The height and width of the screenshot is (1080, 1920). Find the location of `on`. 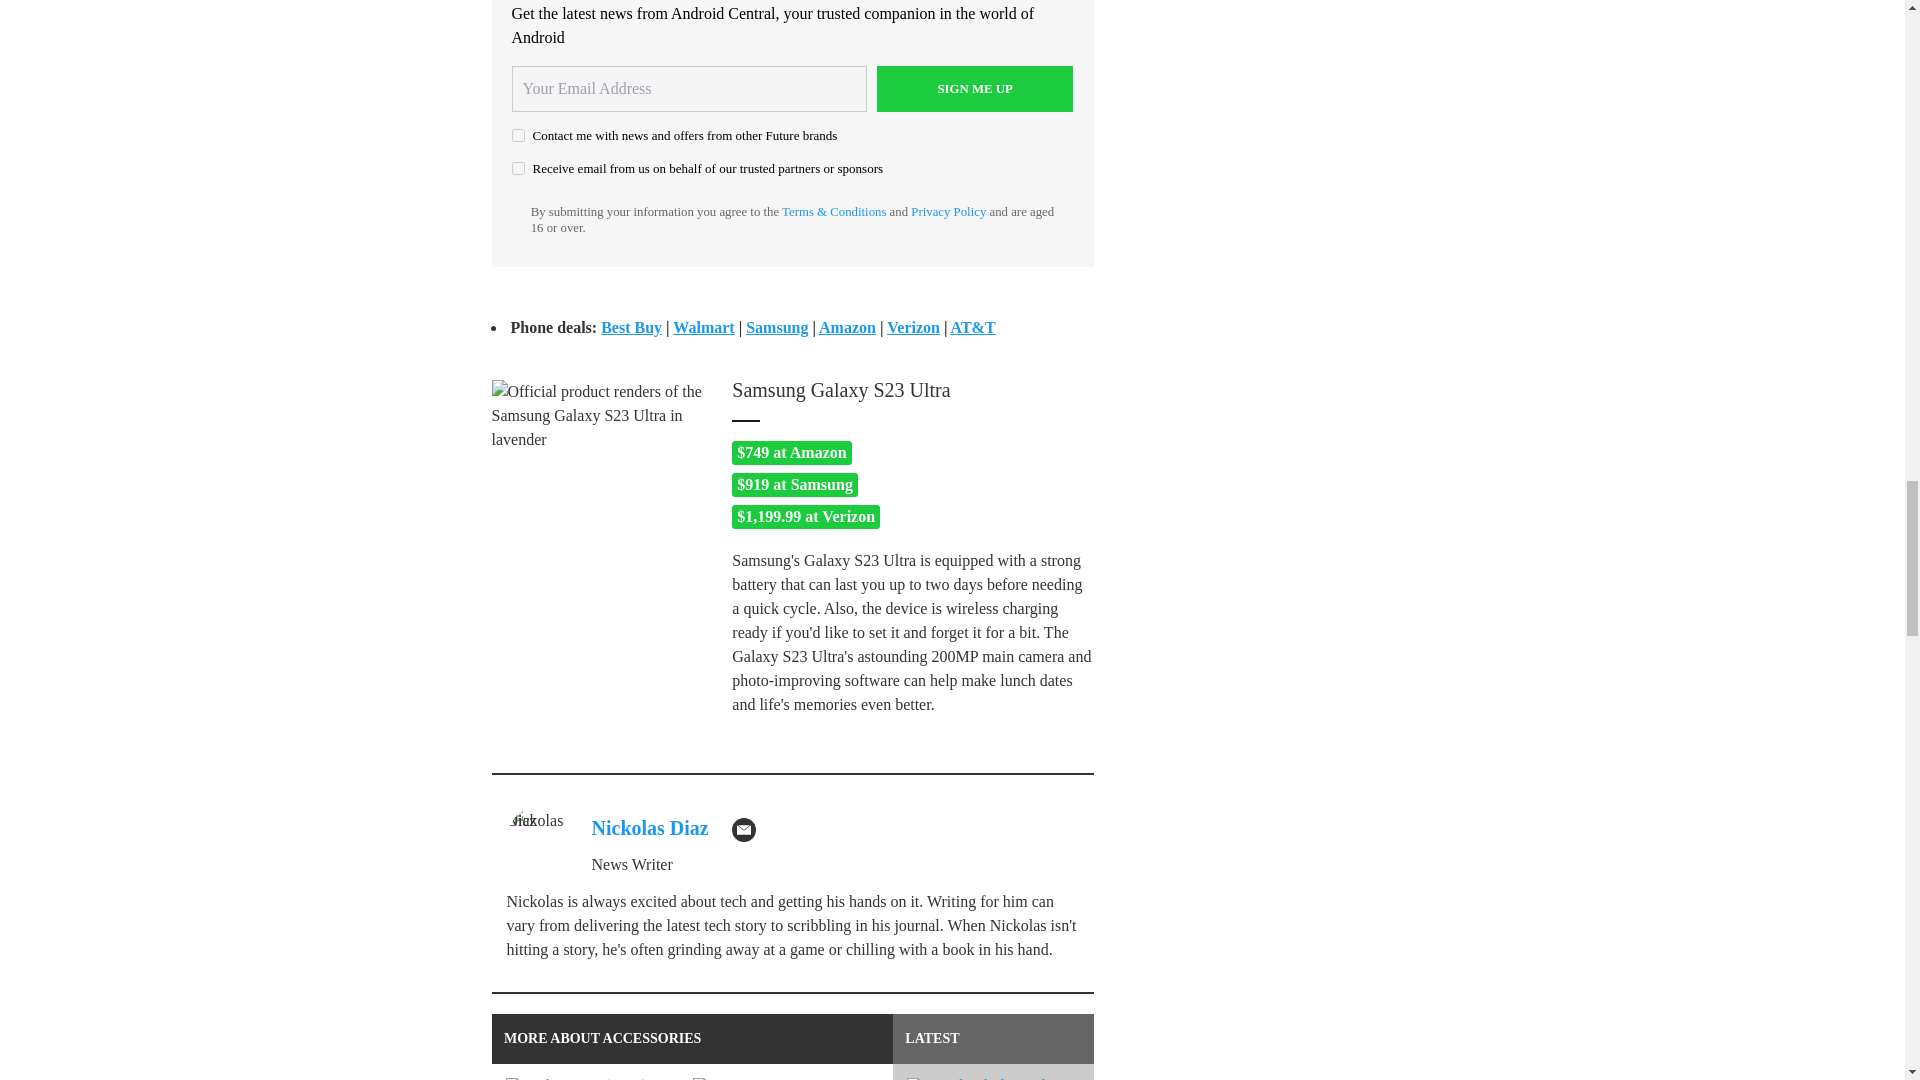

on is located at coordinates (518, 168).